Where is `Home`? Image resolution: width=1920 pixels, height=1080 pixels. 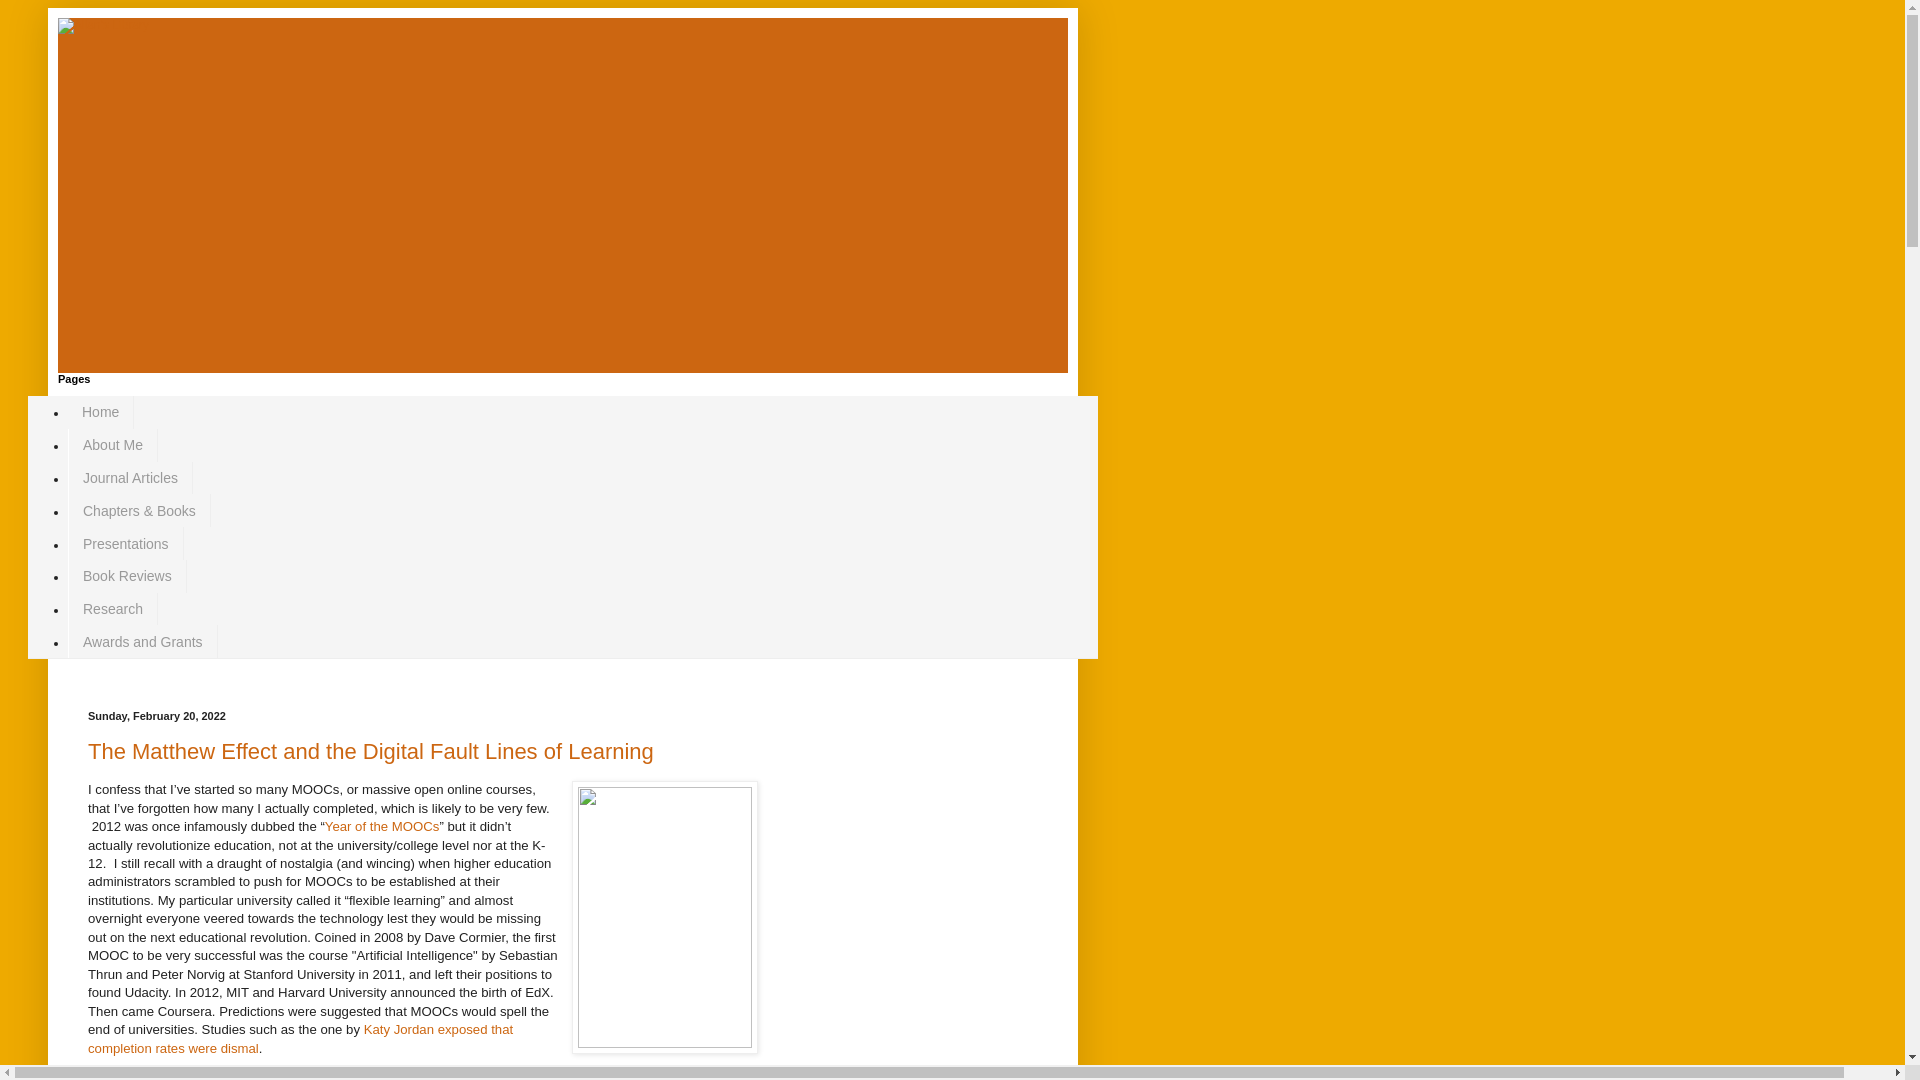 Home is located at coordinates (100, 412).